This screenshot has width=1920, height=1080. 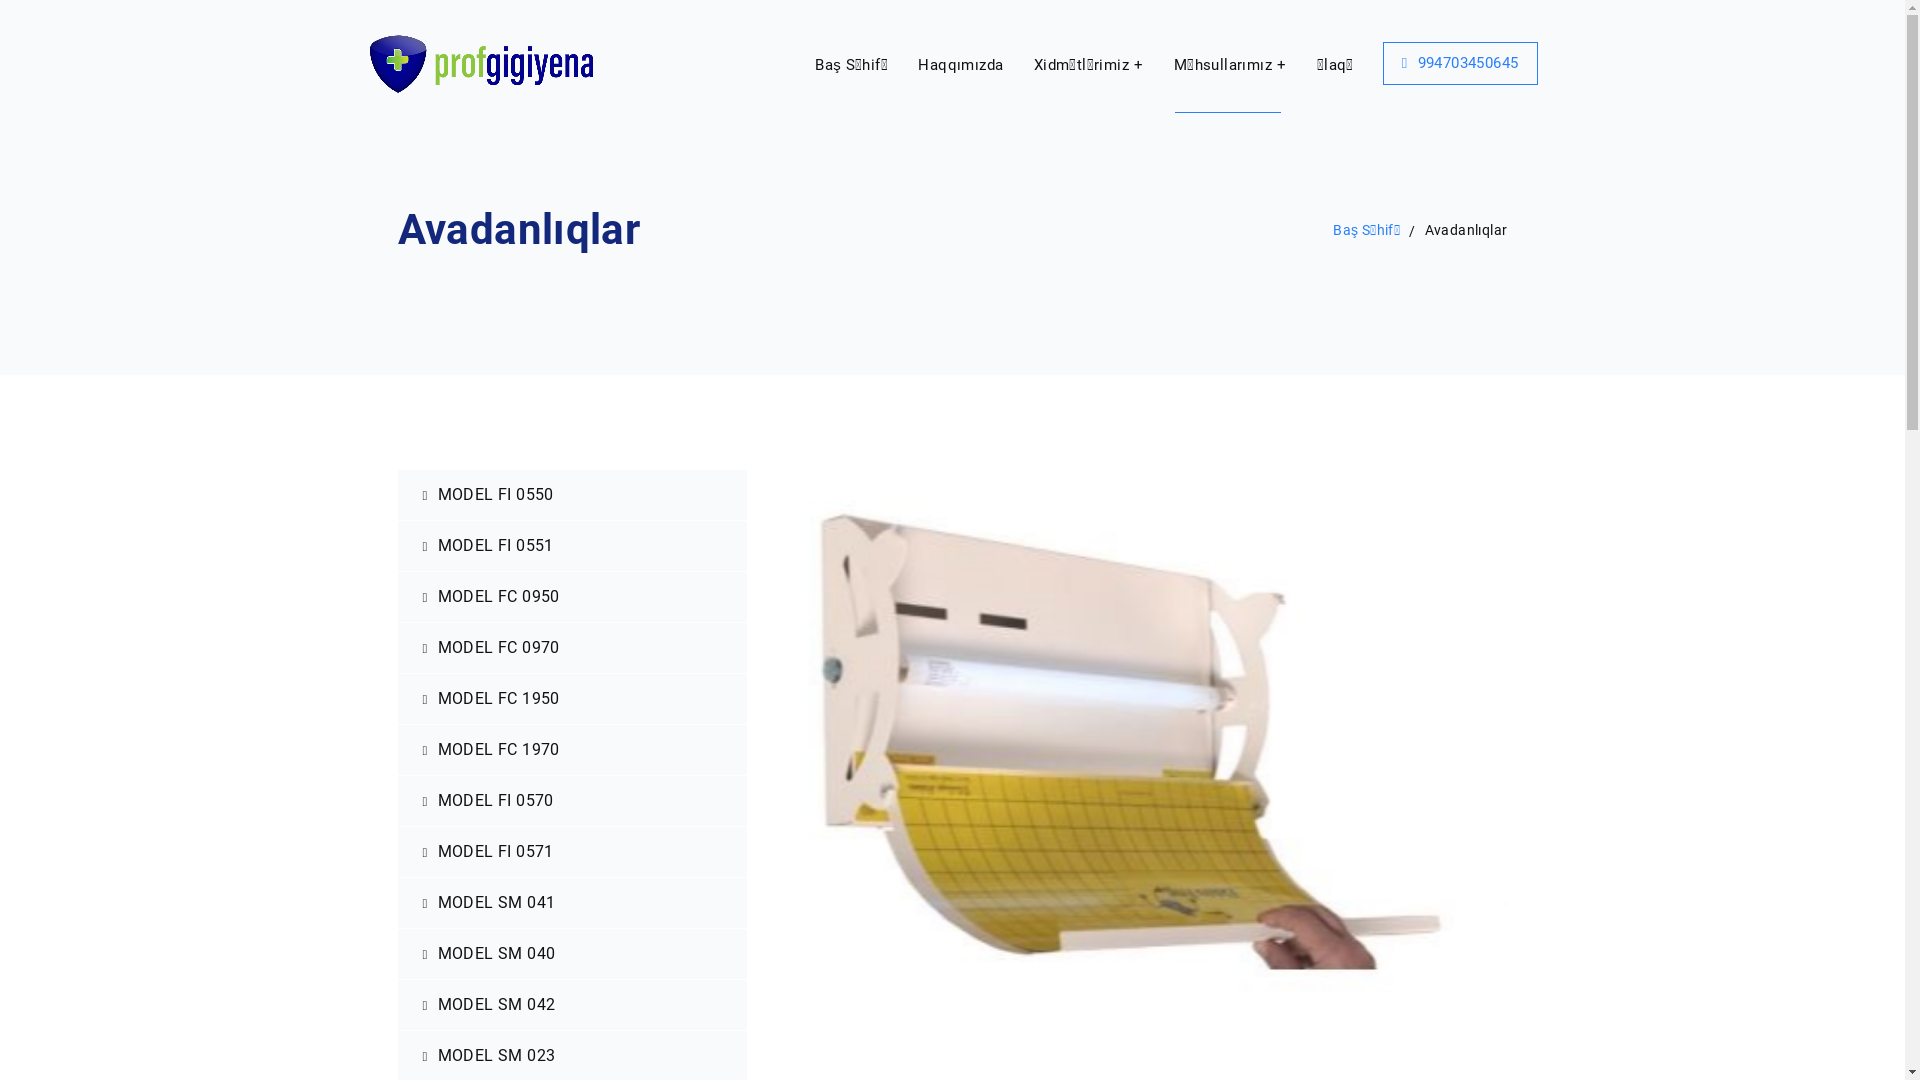 What do you see at coordinates (573, 598) in the screenshot?
I see `MODEL FC 0950` at bounding box center [573, 598].